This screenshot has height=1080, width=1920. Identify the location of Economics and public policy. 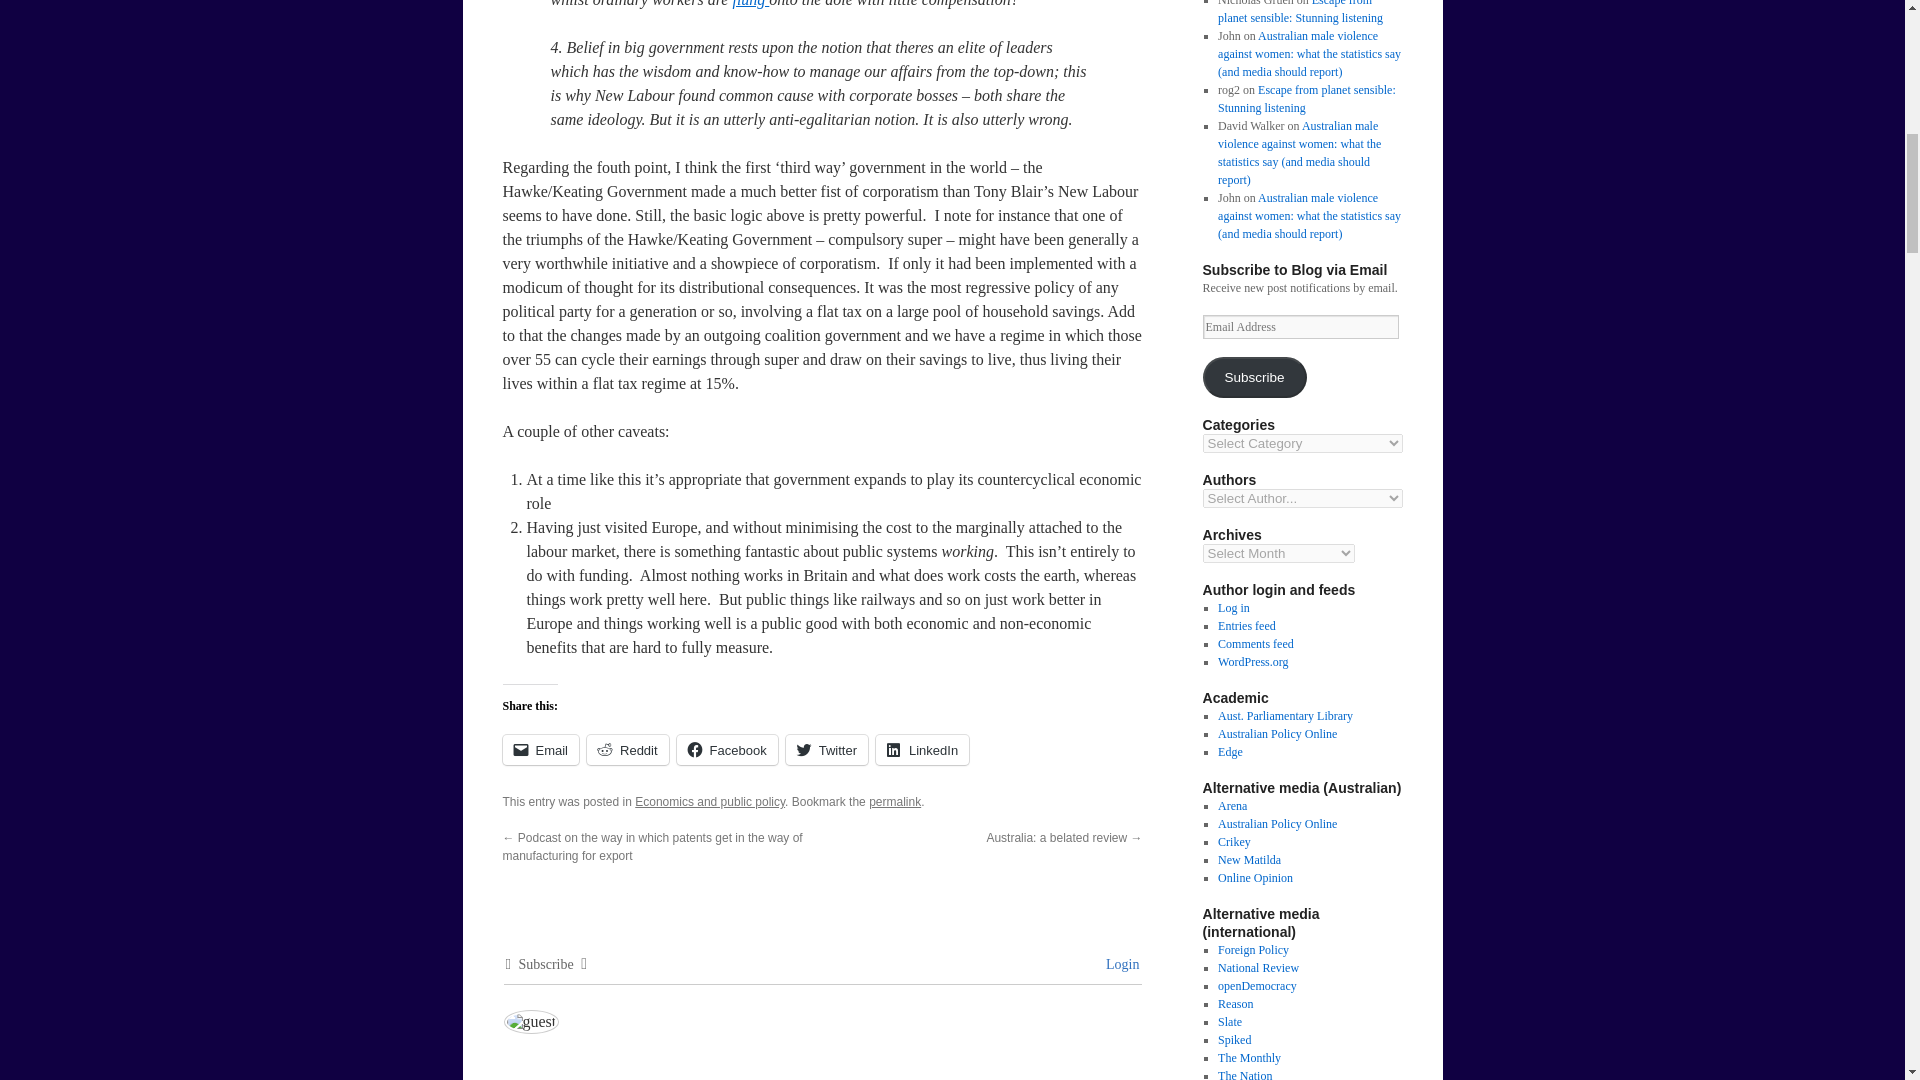
(710, 801).